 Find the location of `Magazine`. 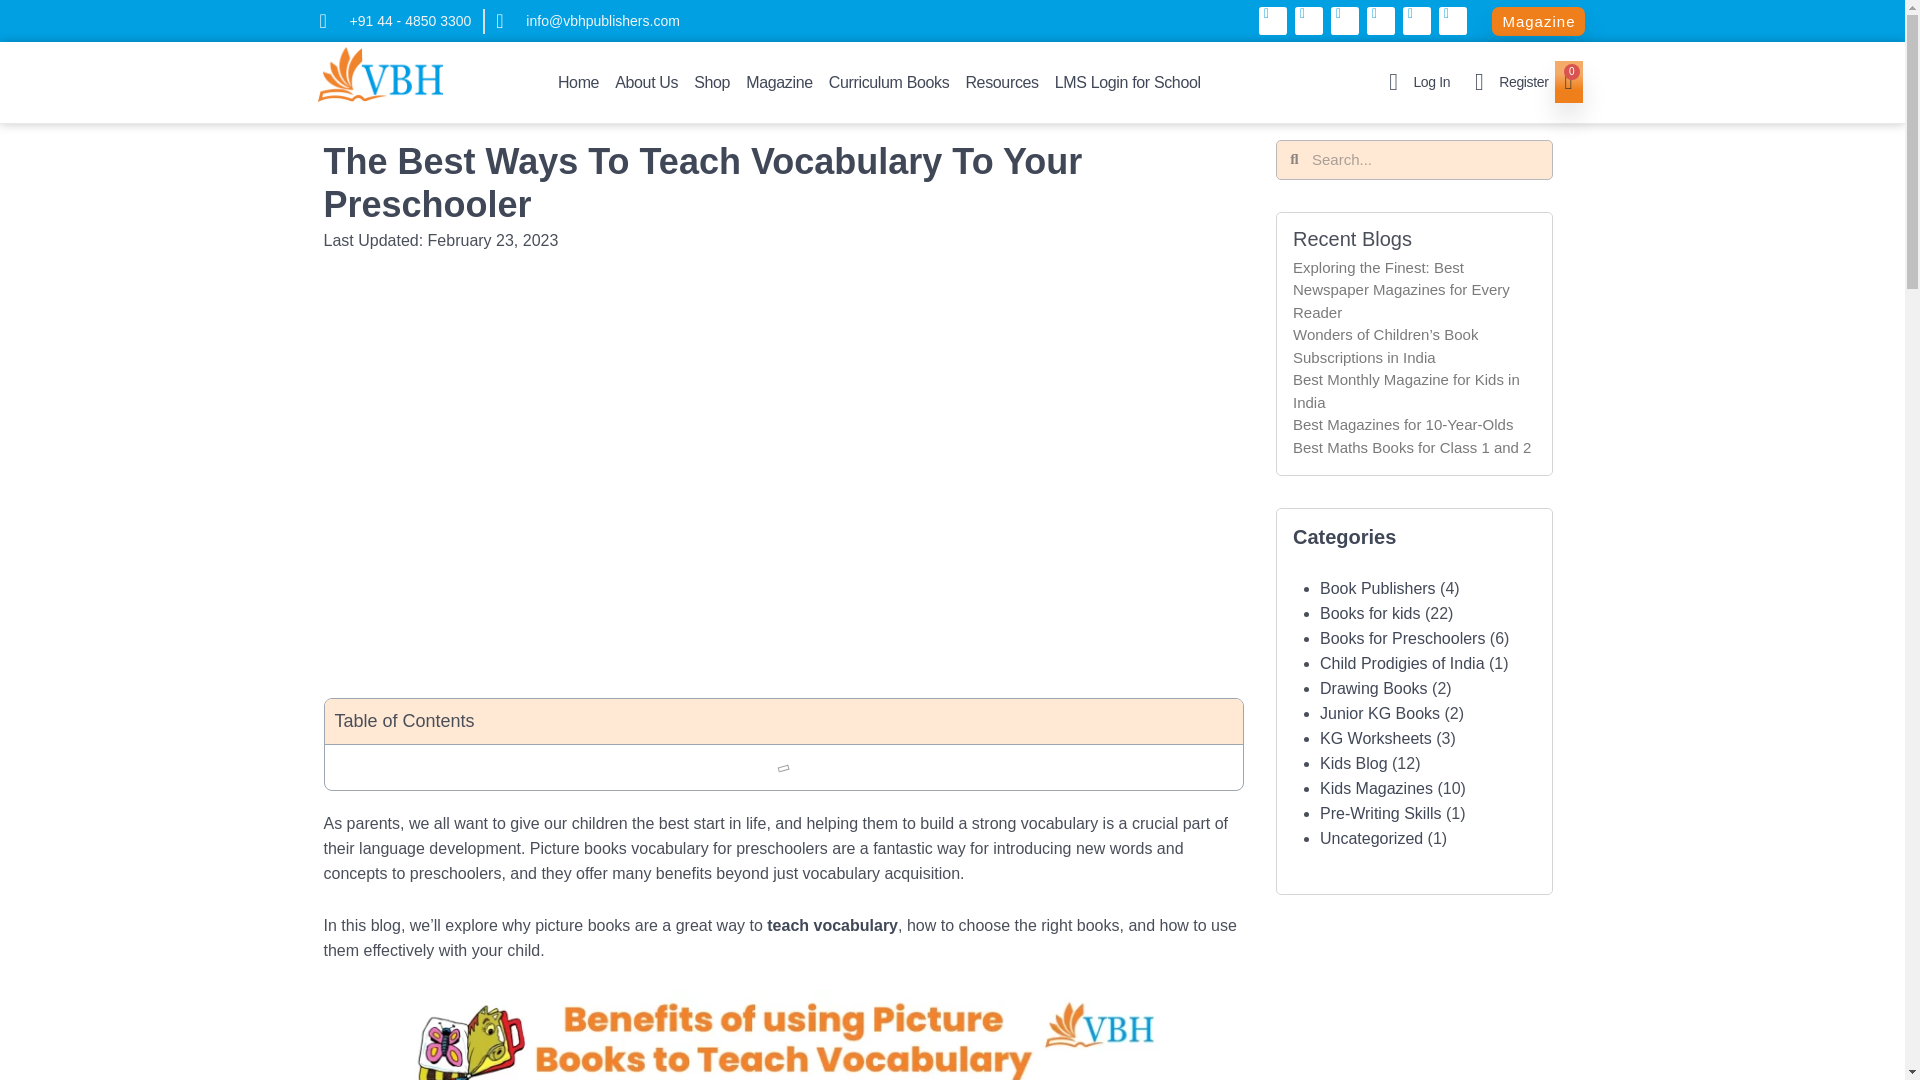

Magazine is located at coordinates (1538, 20).